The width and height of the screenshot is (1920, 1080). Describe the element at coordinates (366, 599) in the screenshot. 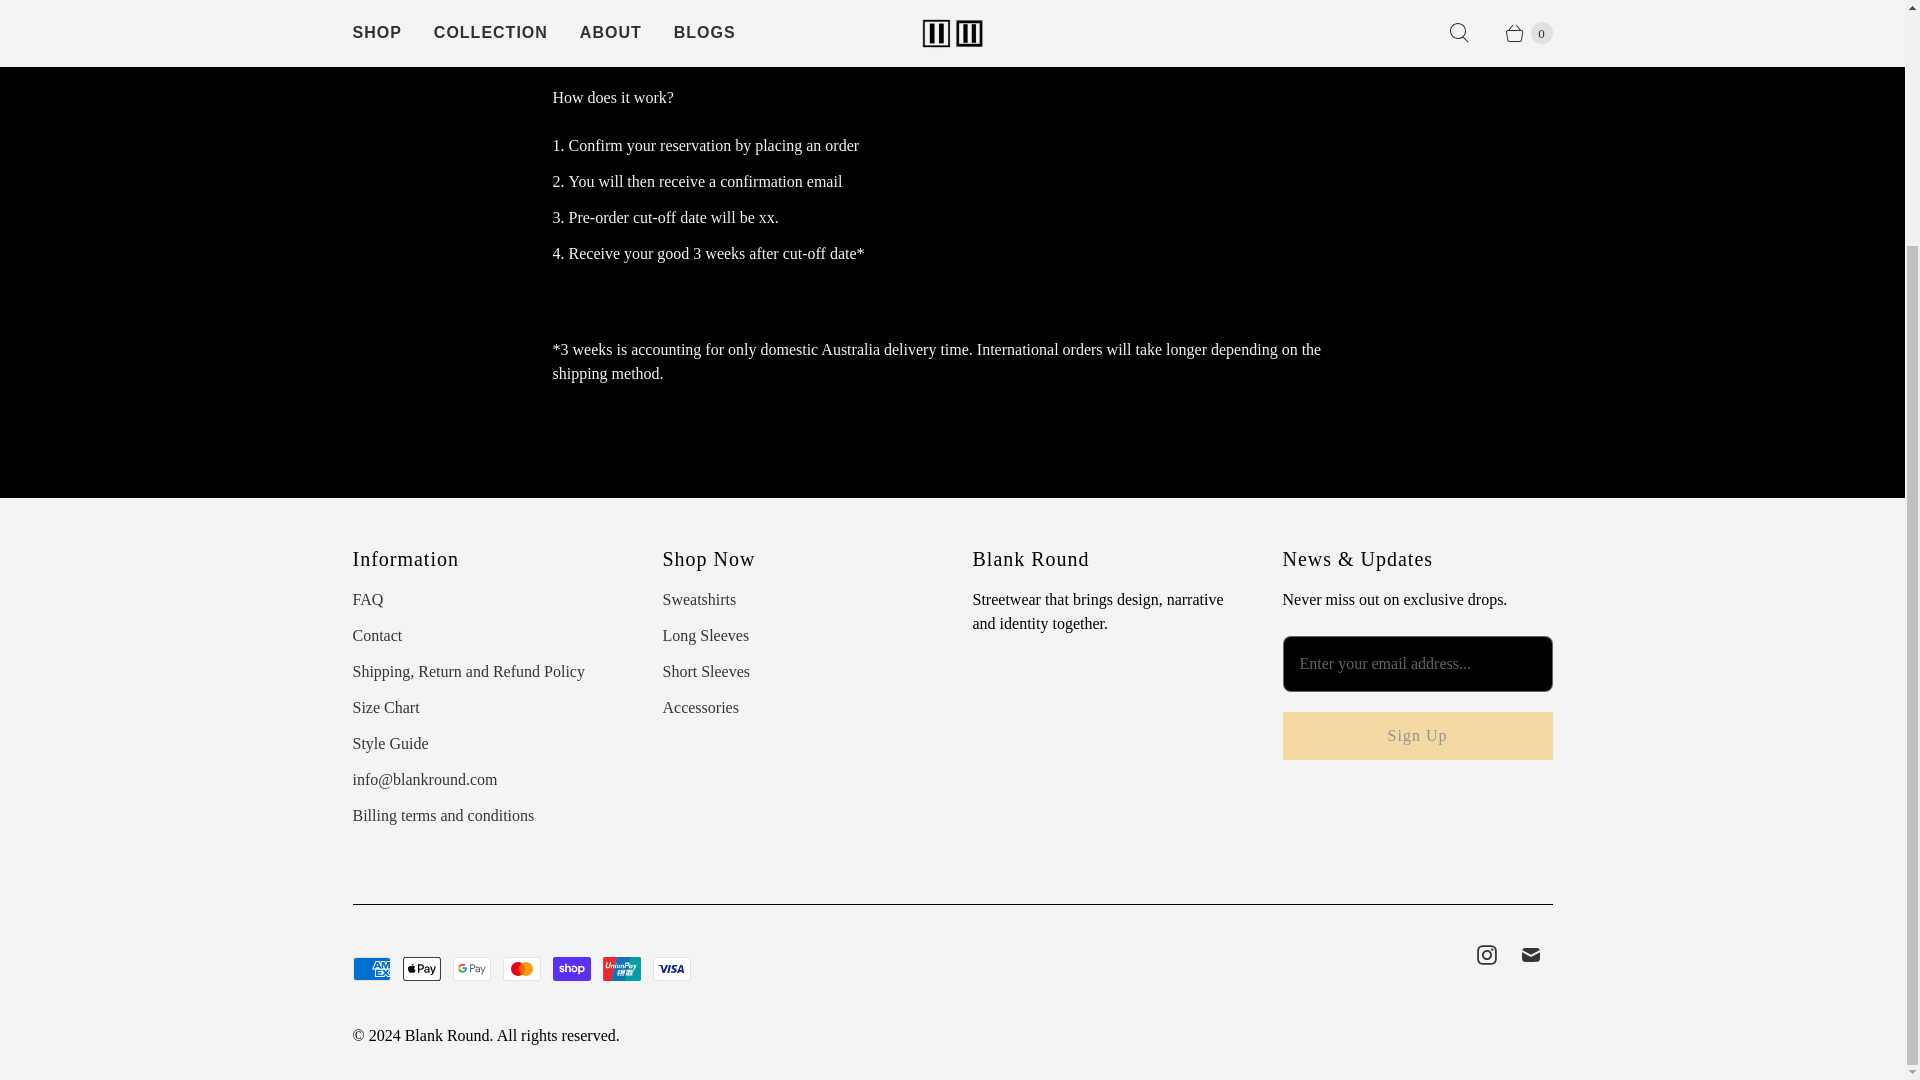

I see `FAQ` at that location.